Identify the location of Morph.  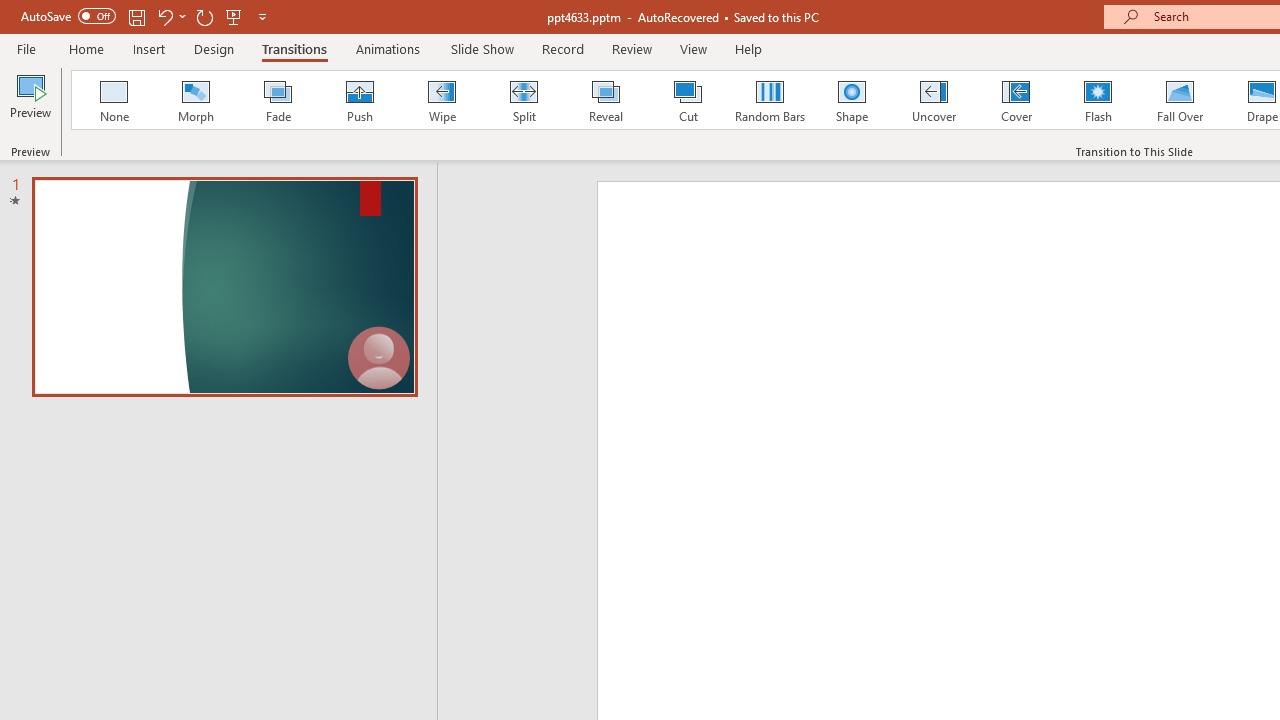
(195, 100).